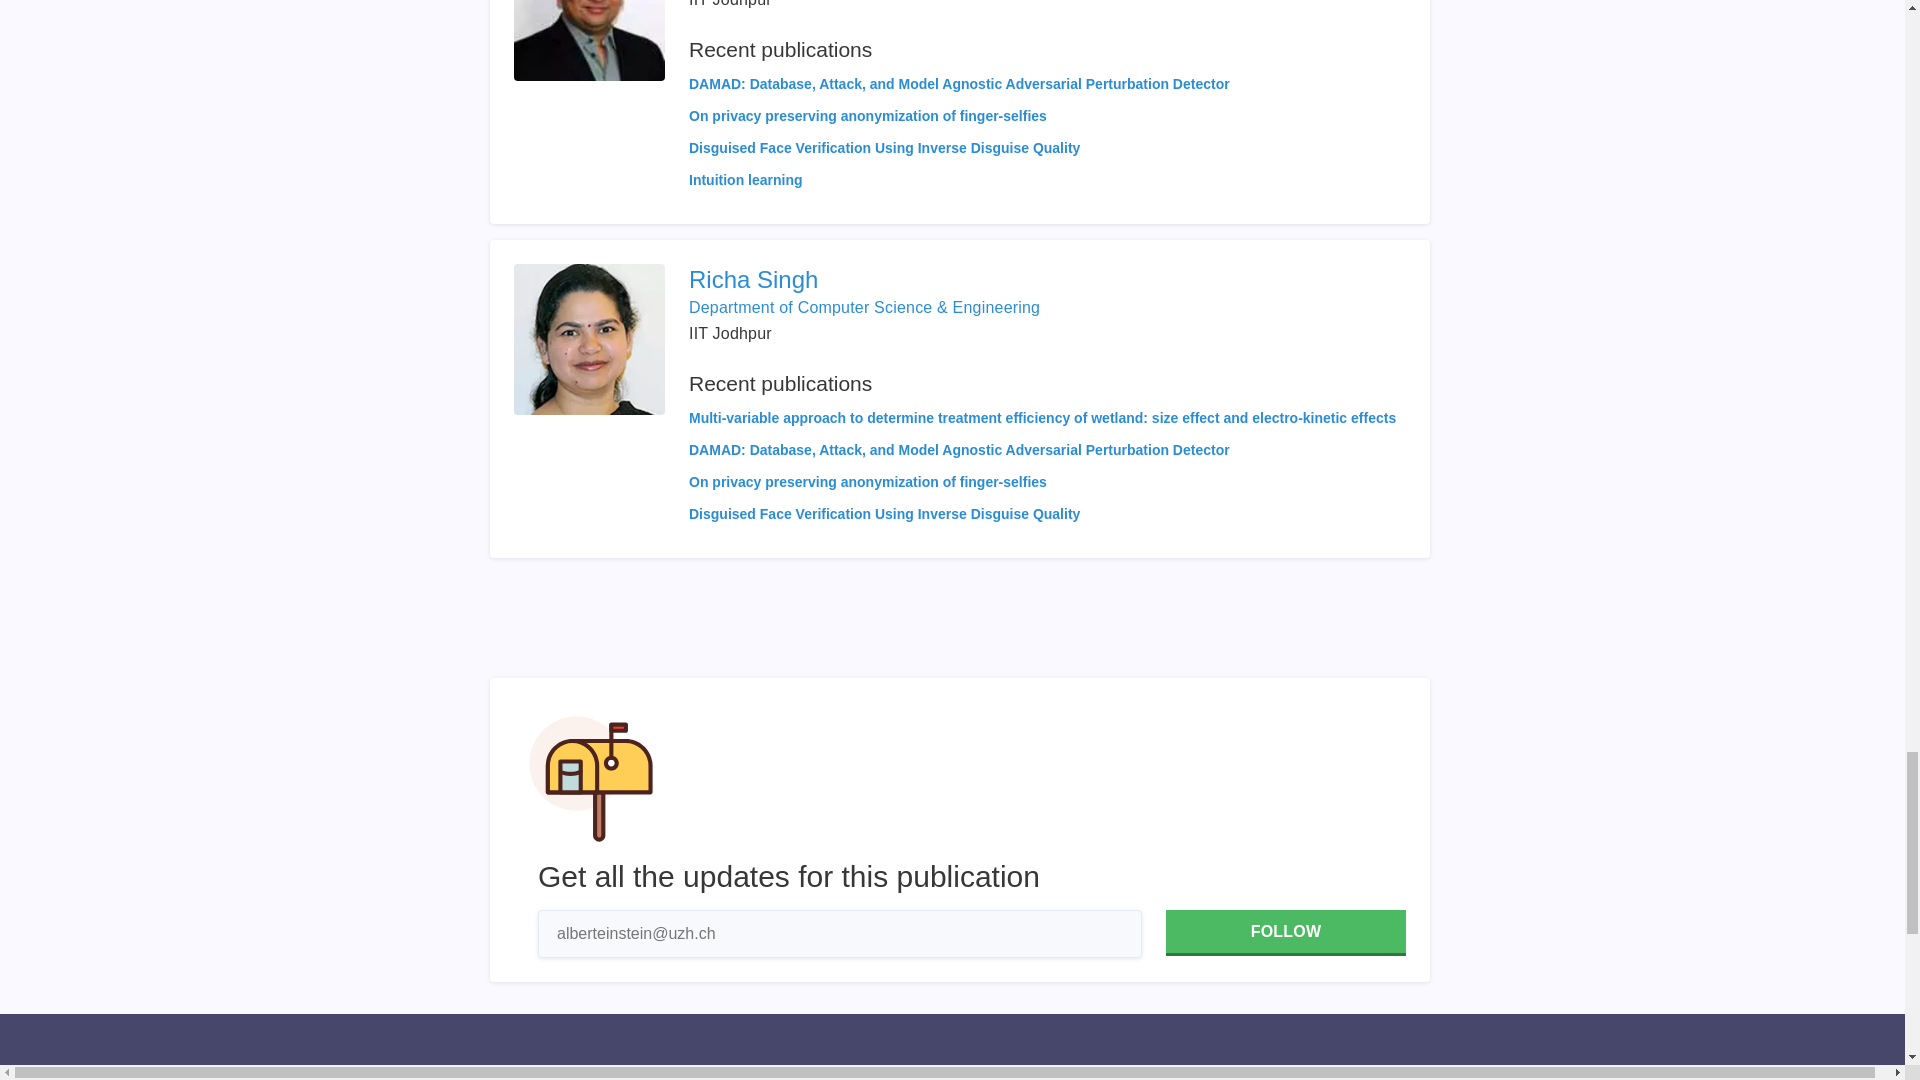 This screenshot has width=1920, height=1080. I want to click on FOLLOW, so click(1285, 932).